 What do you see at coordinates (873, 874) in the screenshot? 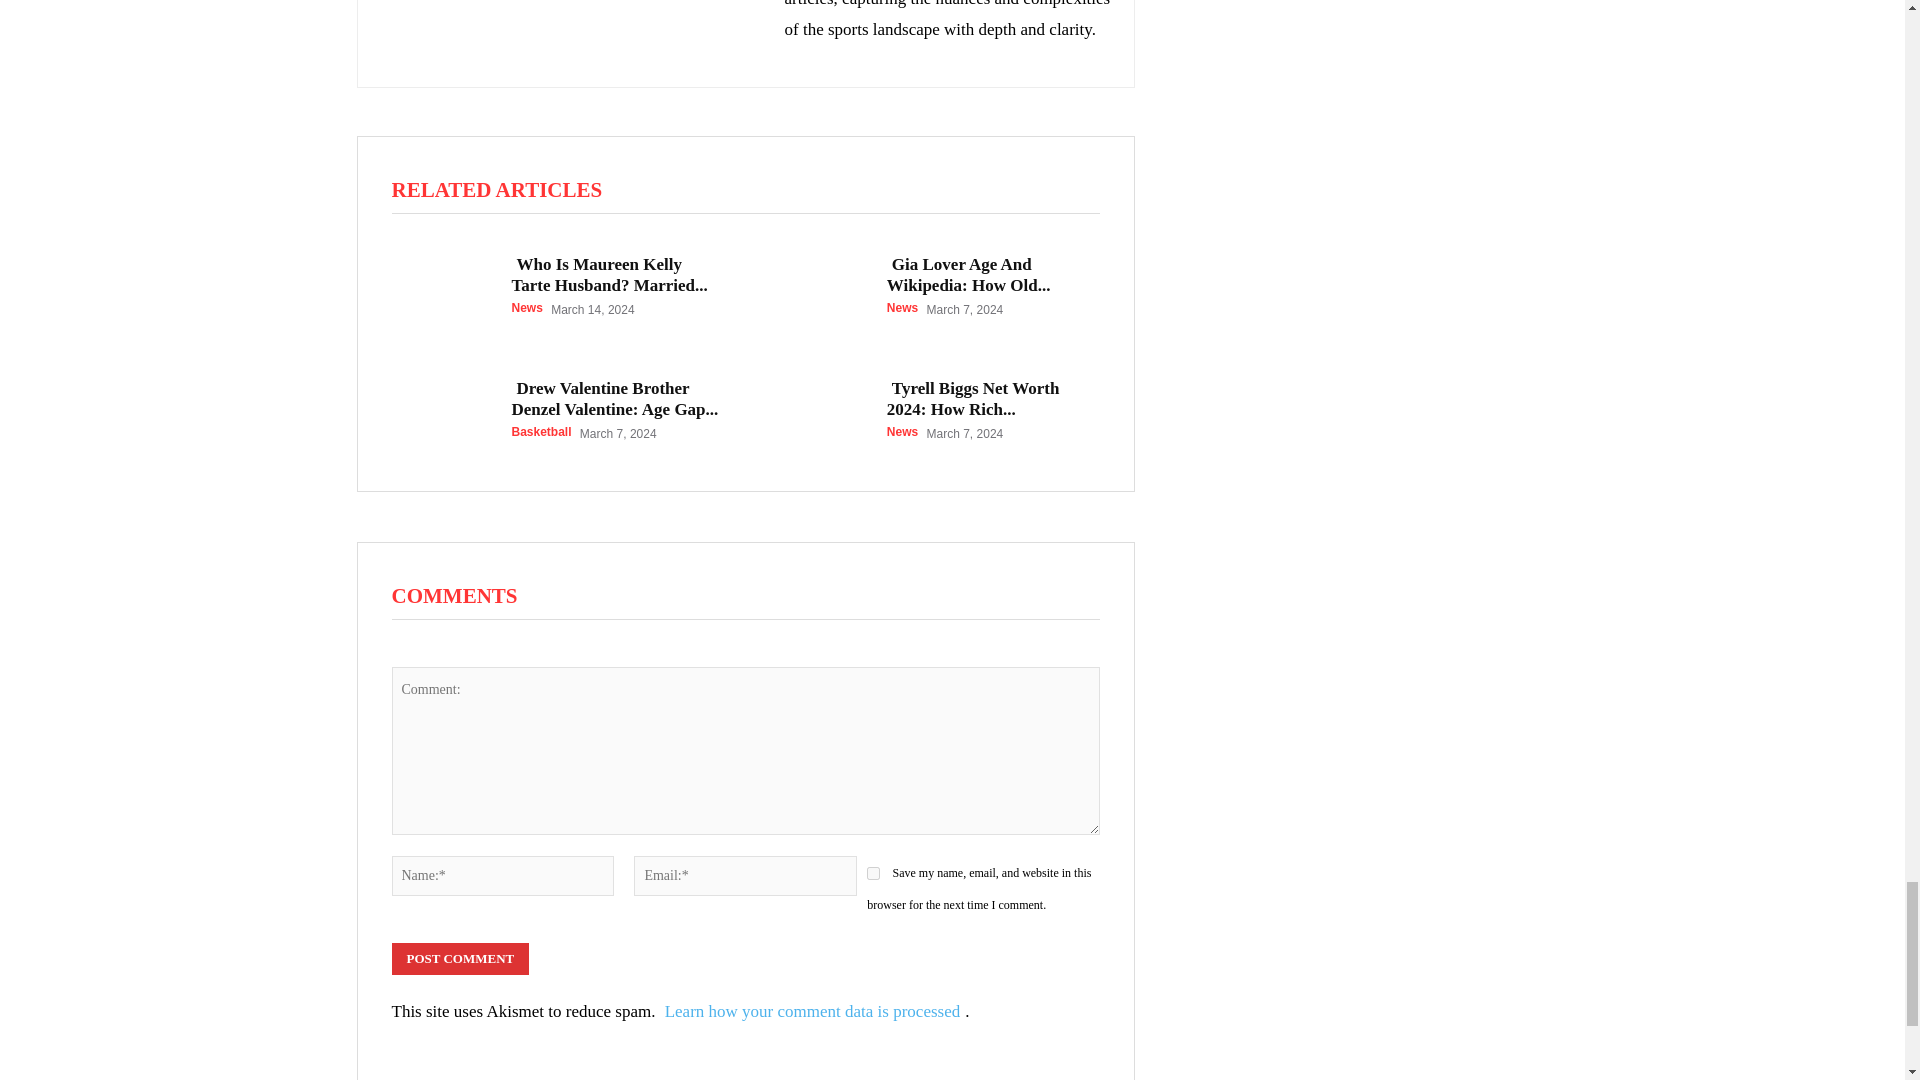
I see `yes` at bounding box center [873, 874].